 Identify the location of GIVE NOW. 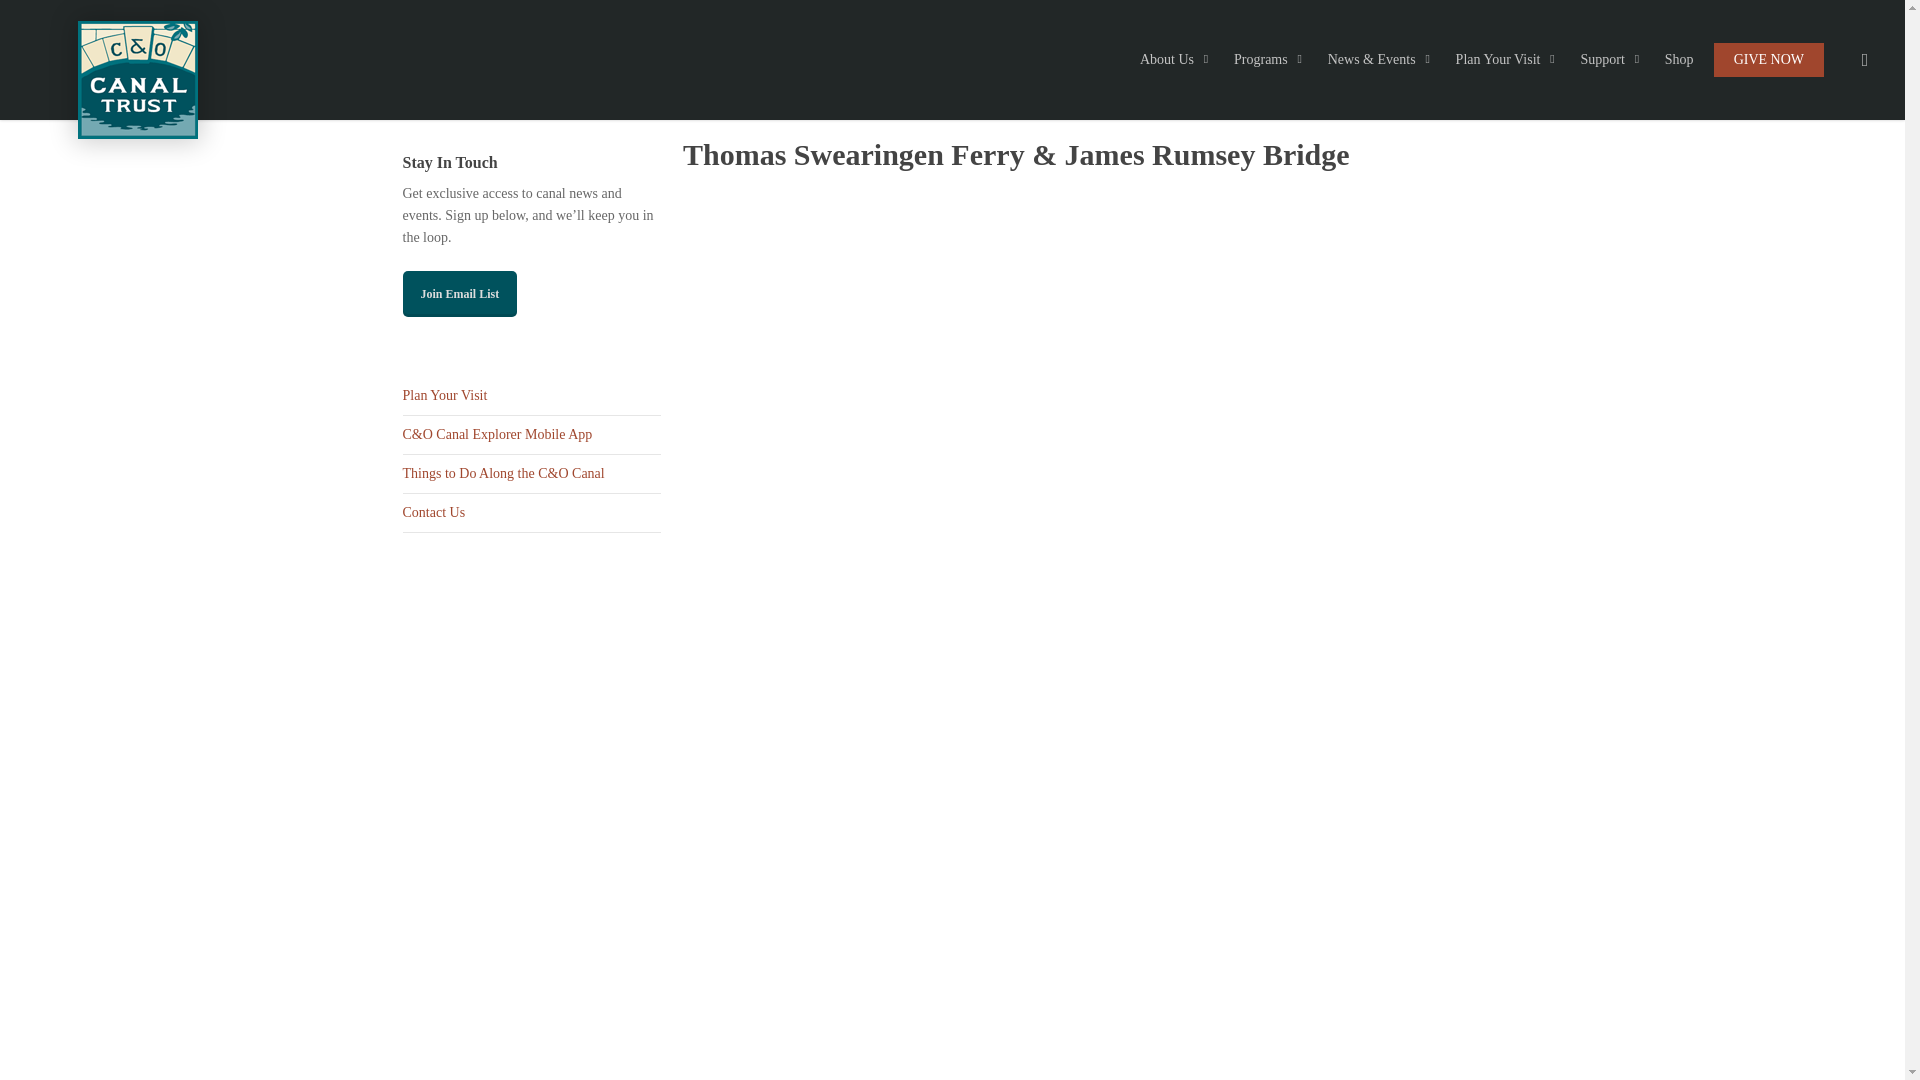
(1769, 60).